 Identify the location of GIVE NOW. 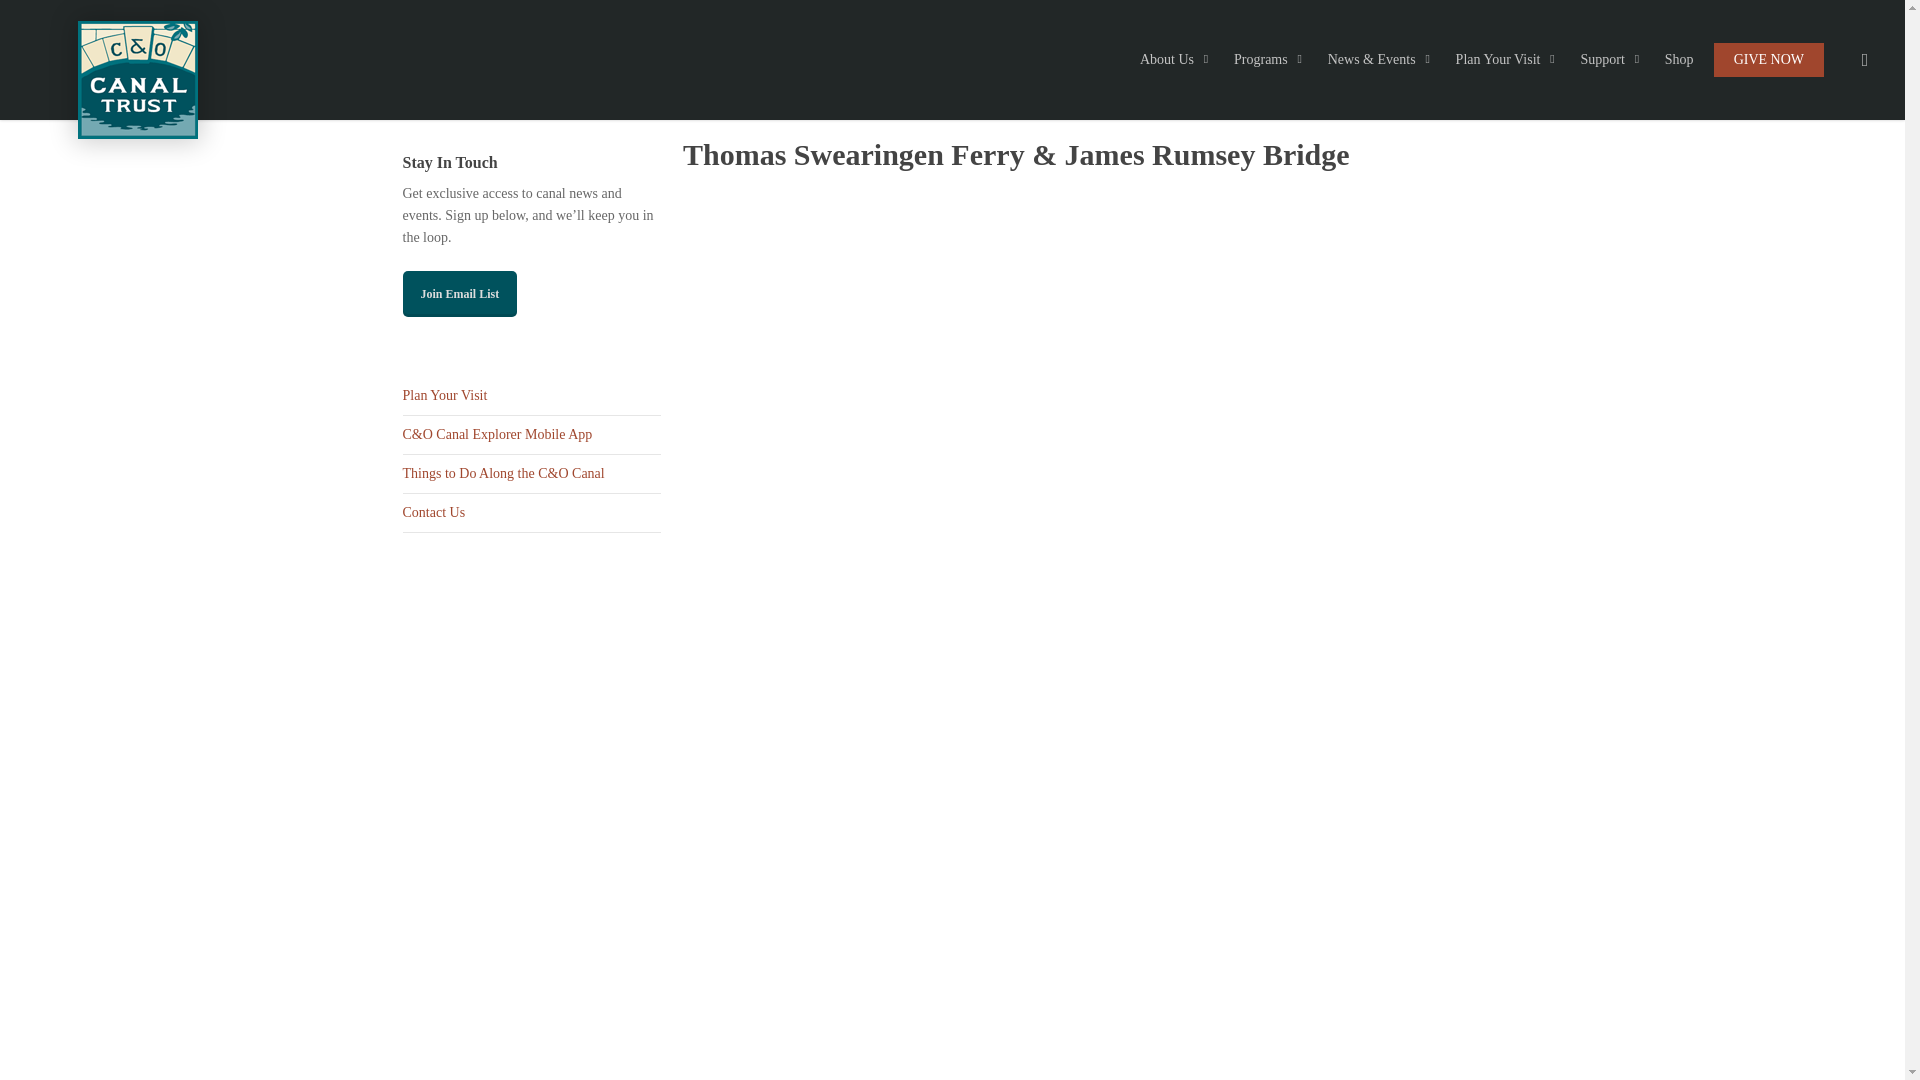
(1769, 60).